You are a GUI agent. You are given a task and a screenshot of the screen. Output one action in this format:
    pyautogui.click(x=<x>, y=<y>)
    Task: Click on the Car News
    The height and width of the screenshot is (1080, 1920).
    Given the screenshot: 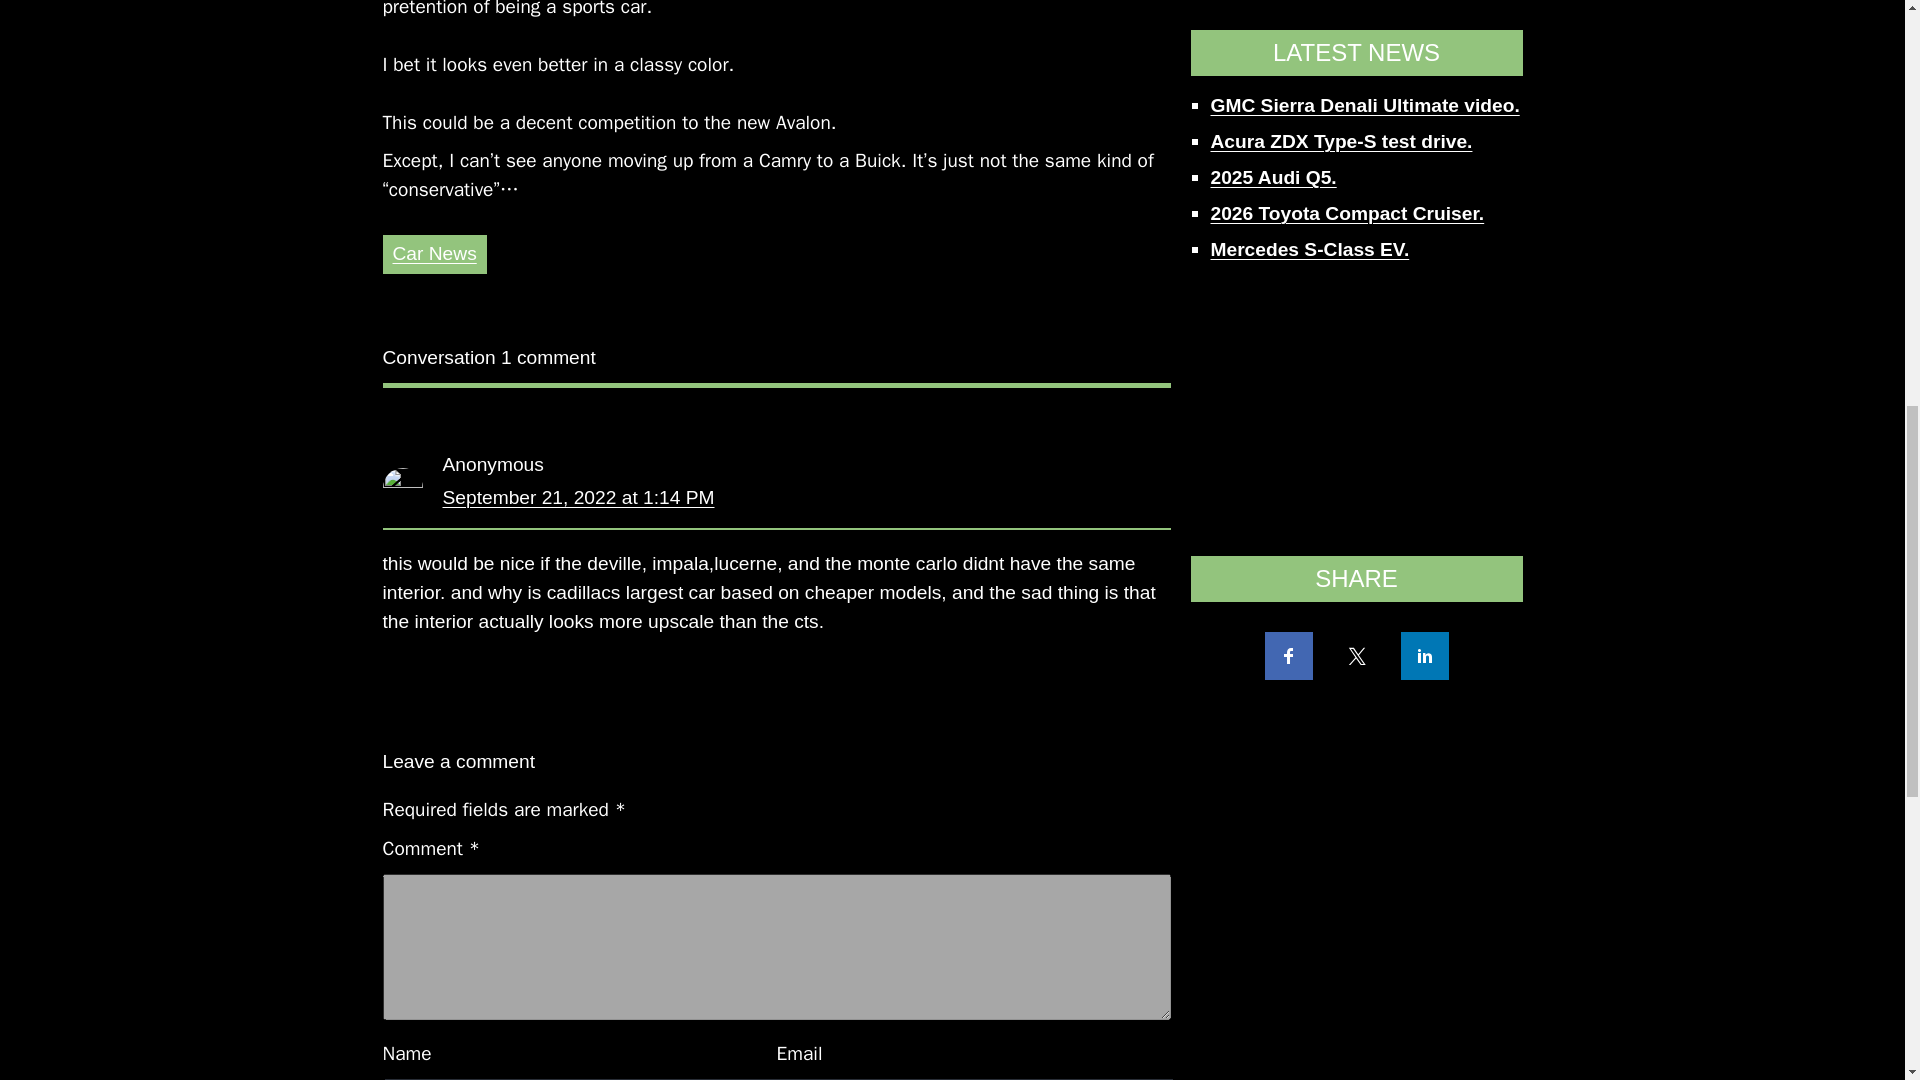 What is the action you would take?
    pyautogui.click(x=434, y=253)
    